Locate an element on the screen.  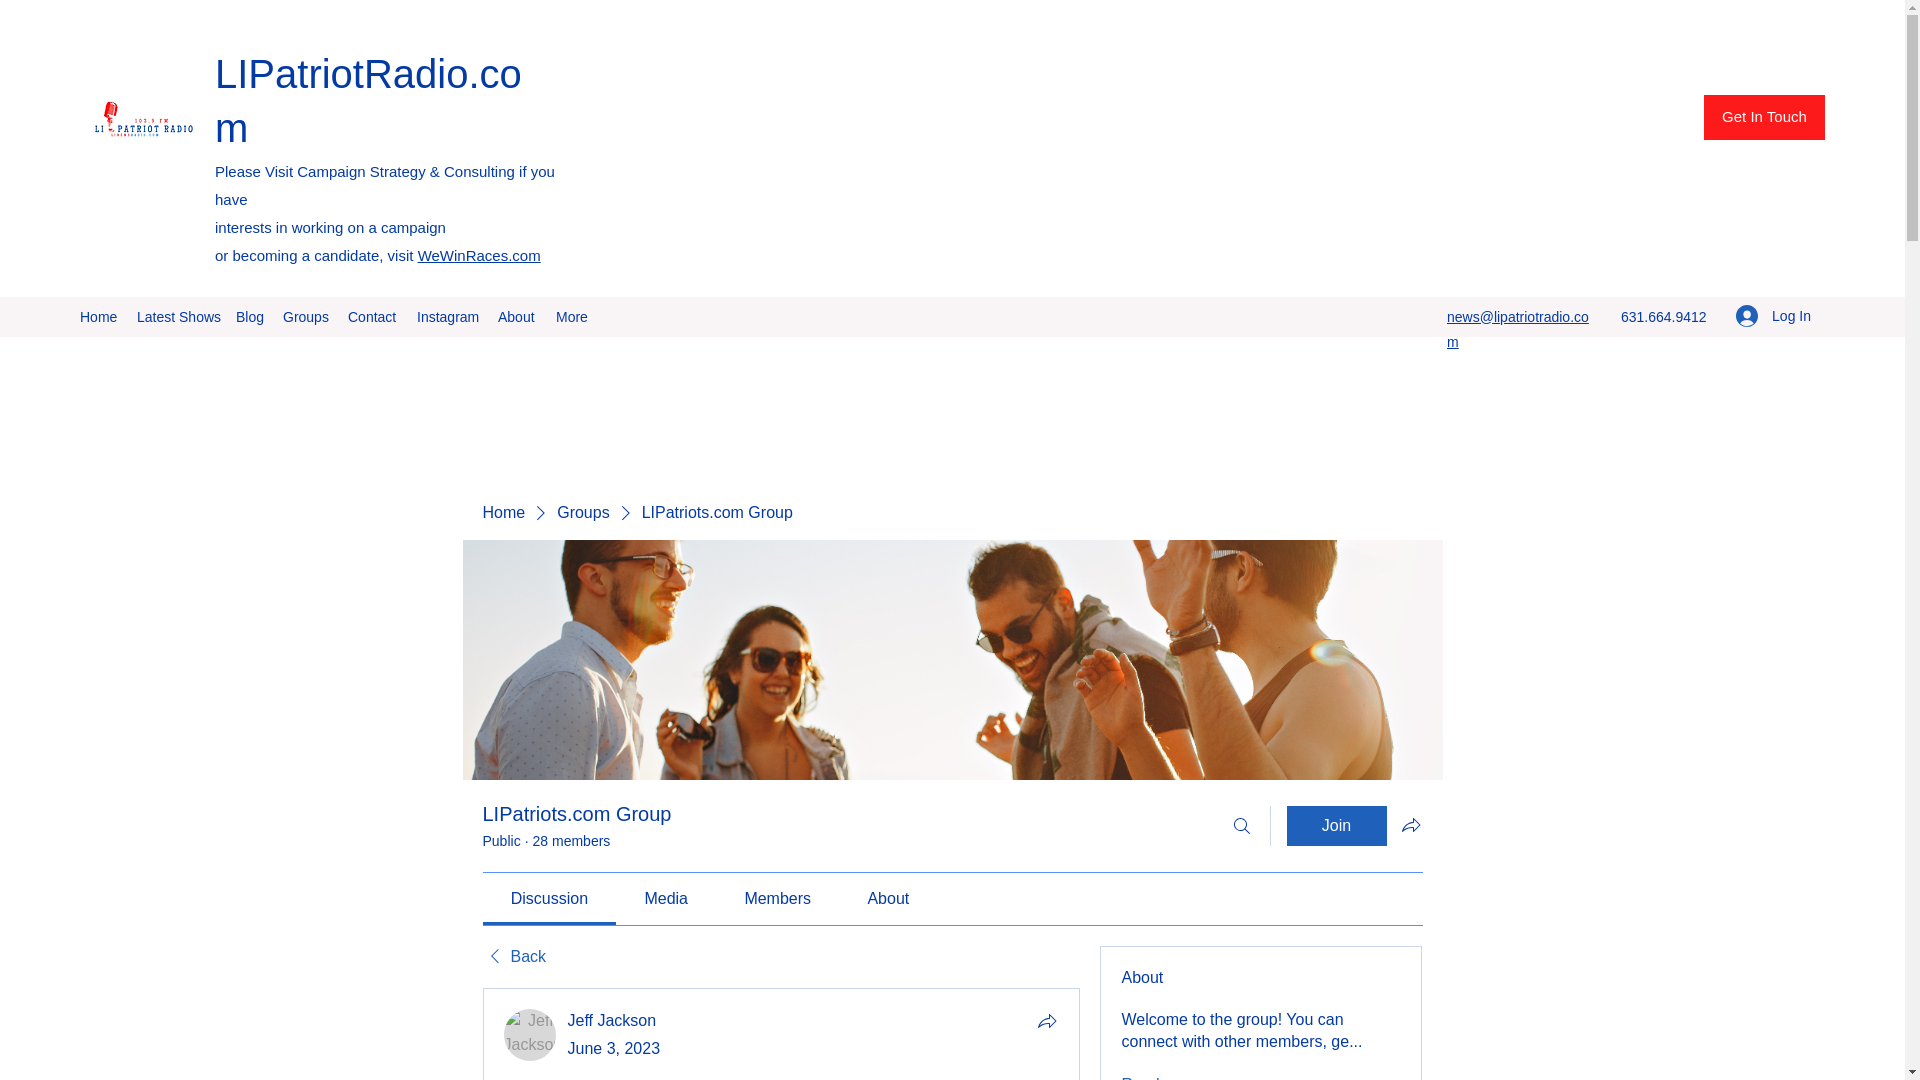
Groups is located at coordinates (582, 512).